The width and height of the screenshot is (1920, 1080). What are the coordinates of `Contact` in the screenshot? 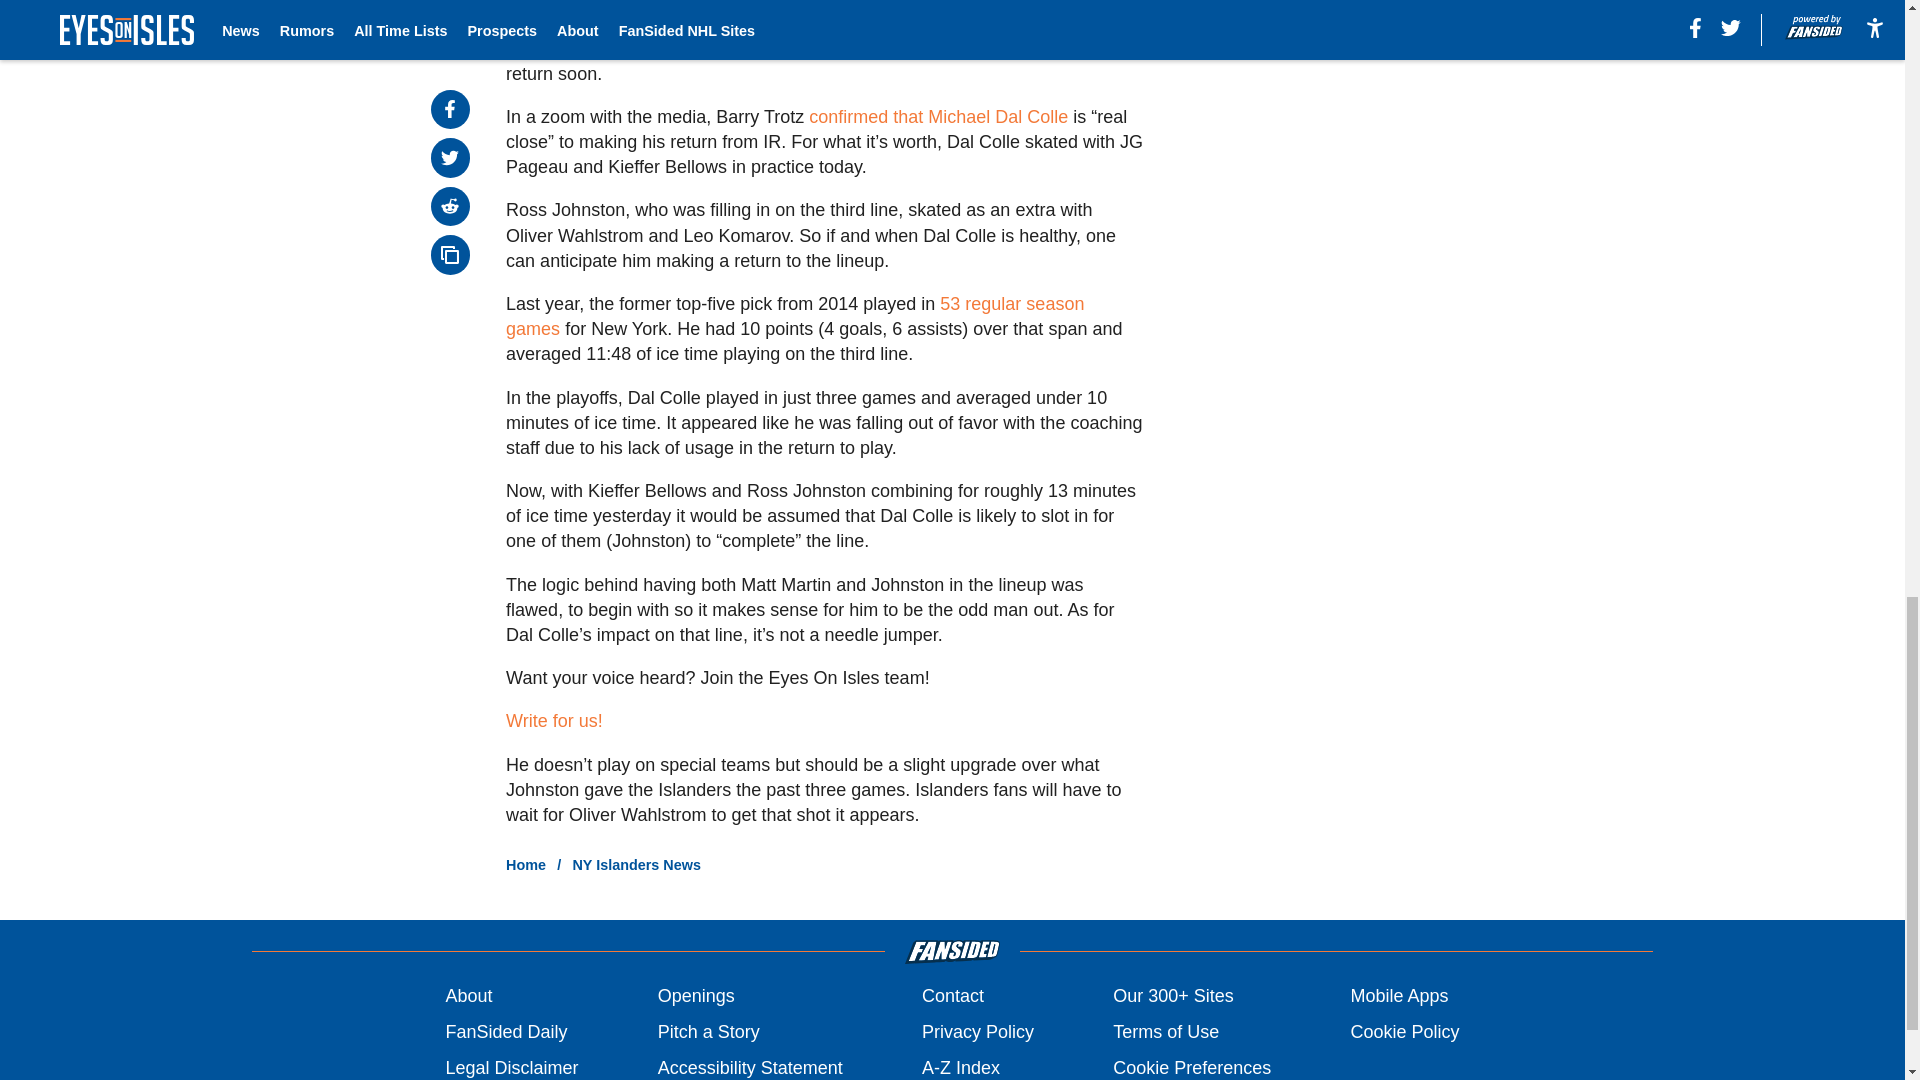 It's located at (952, 996).